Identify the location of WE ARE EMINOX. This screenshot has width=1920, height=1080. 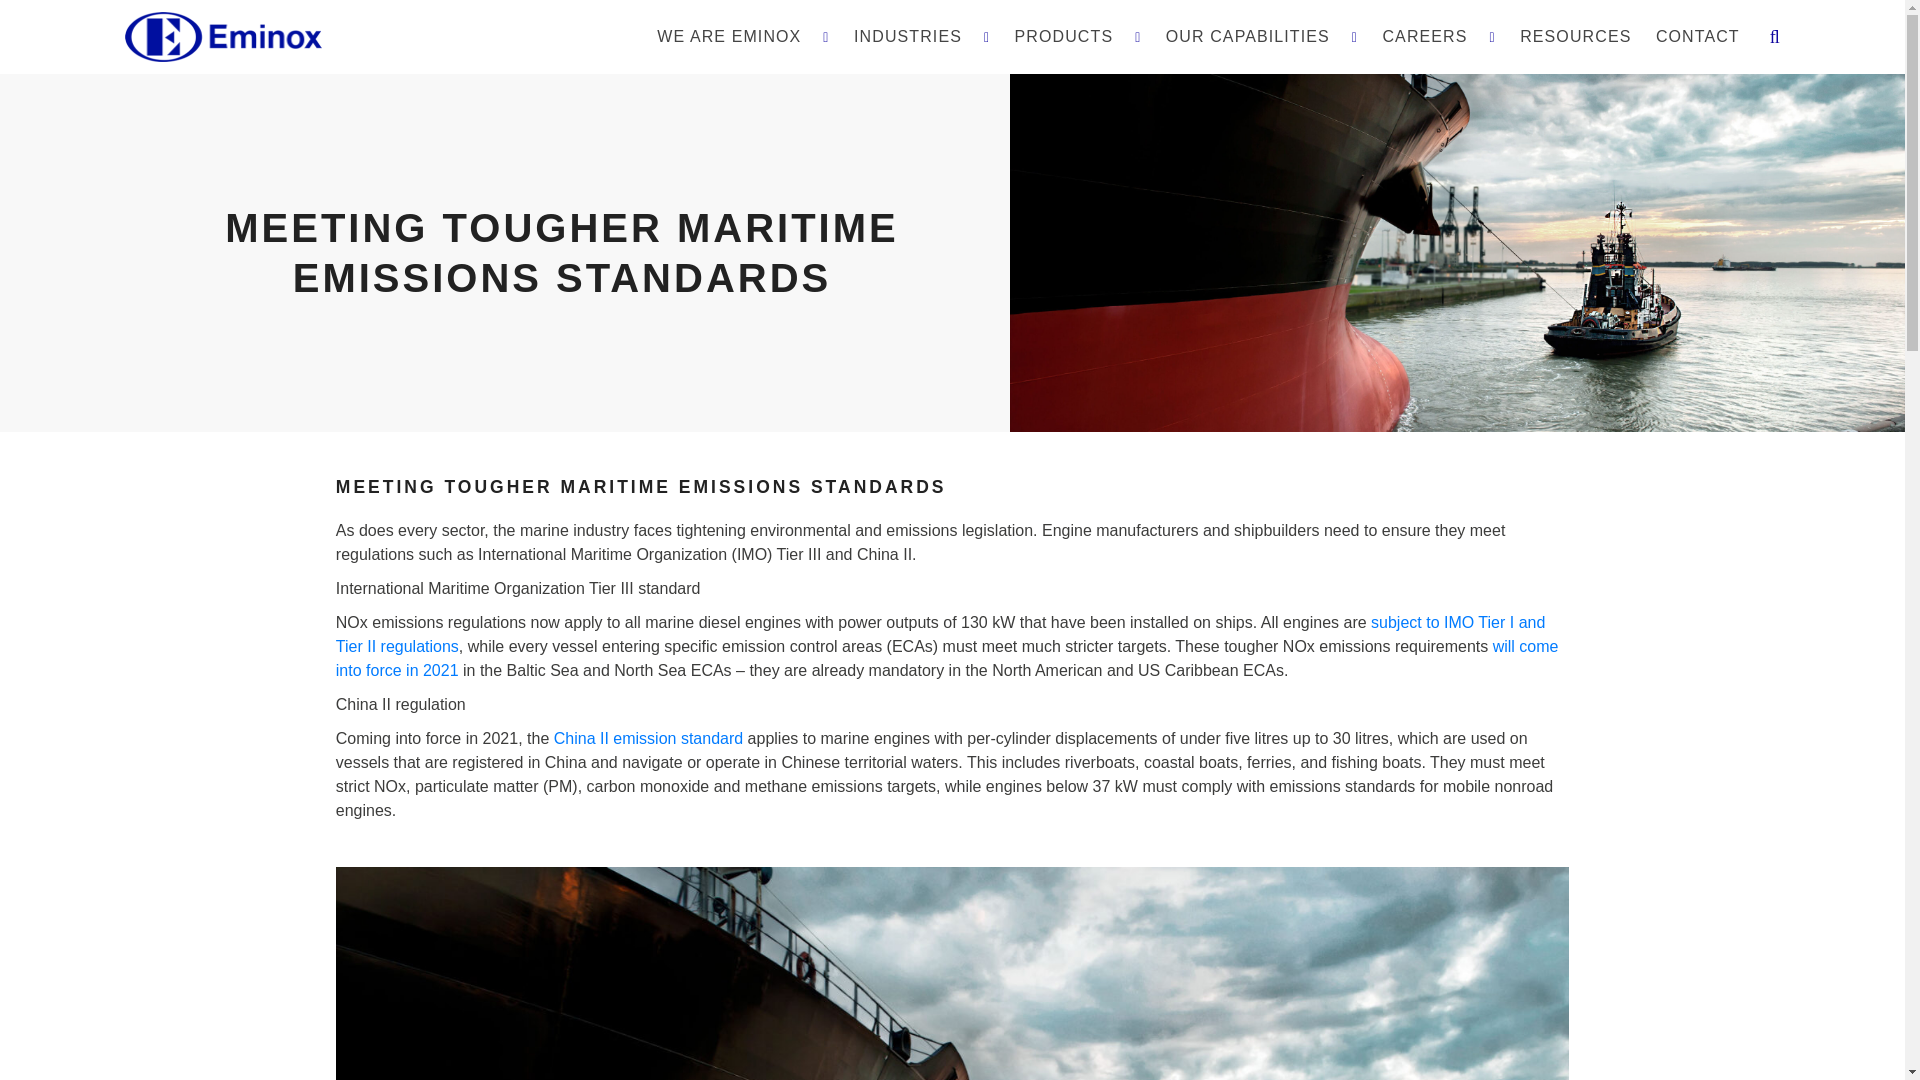
(742, 36).